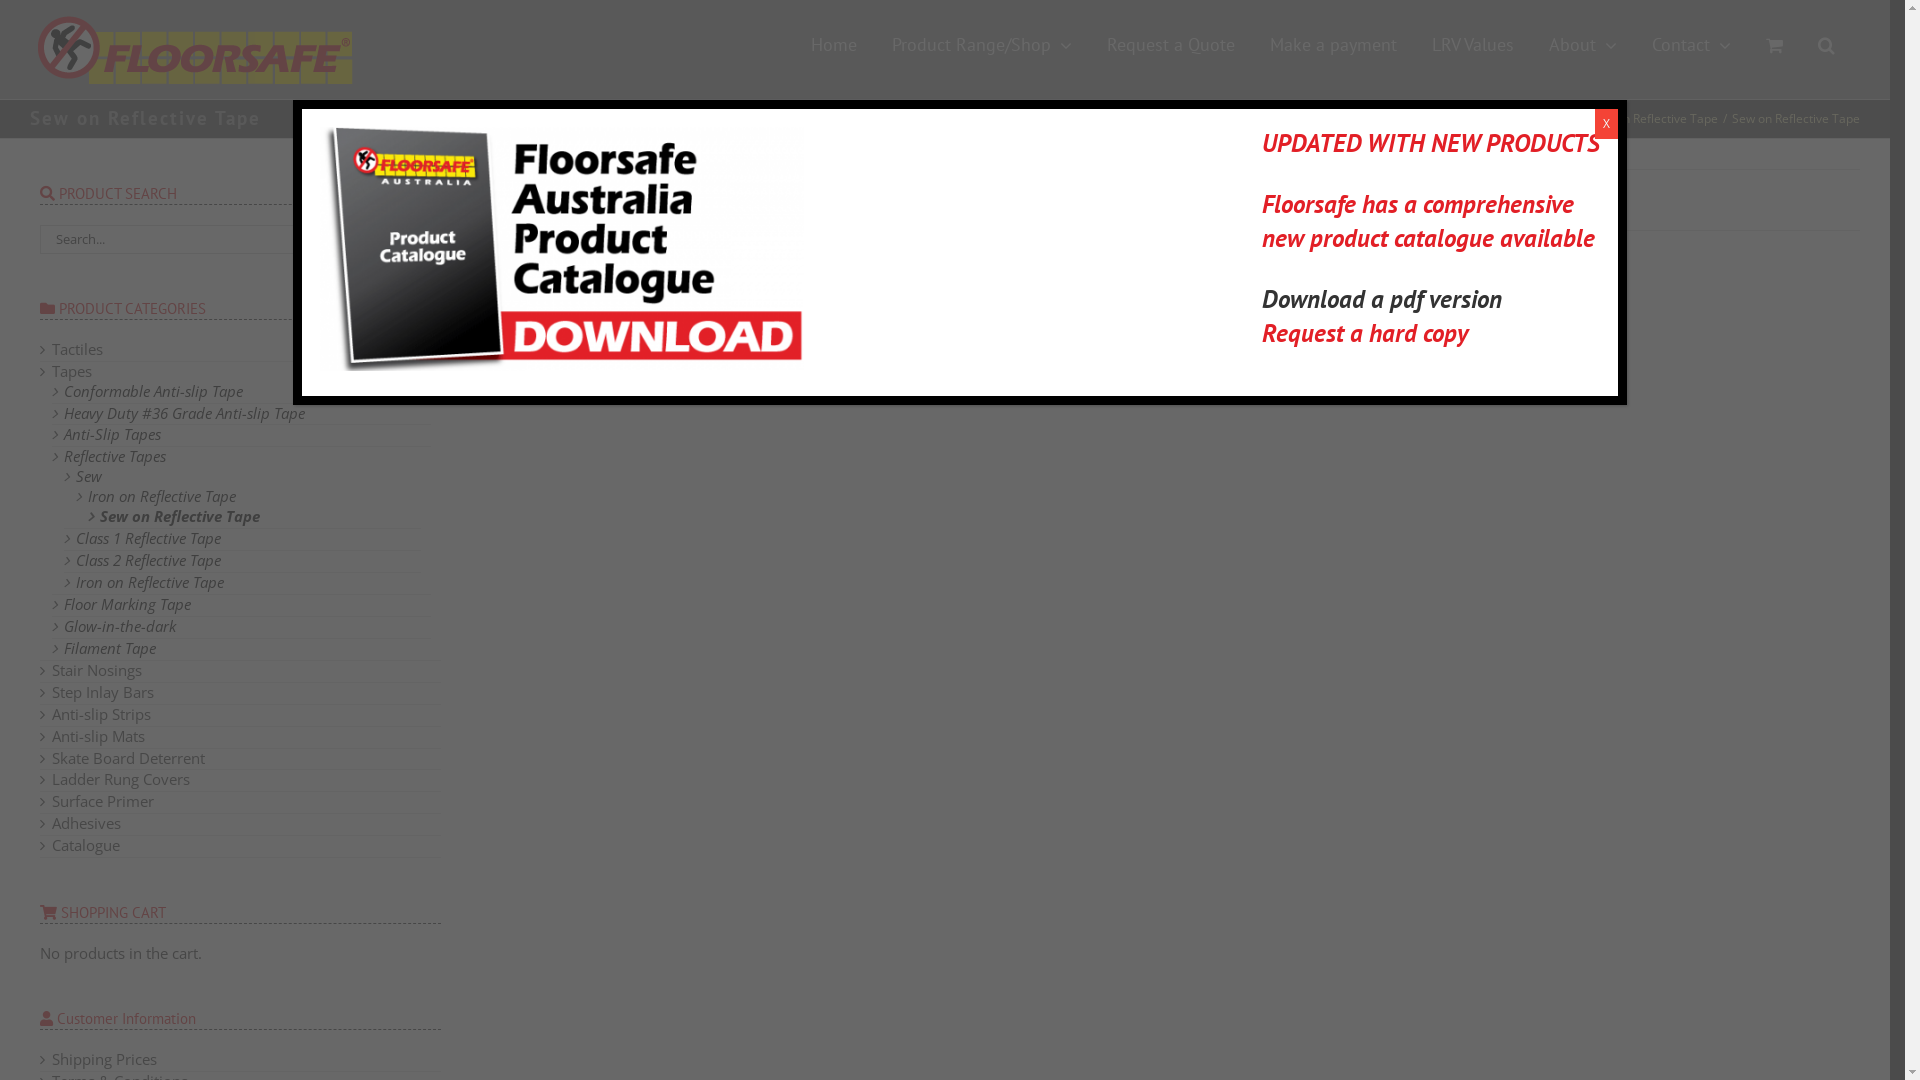 The height and width of the screenshot is (1080, 1920). Describe the element at coordinates (154, 391) in the screenshot. I see `Conformable Anti-slip Tape` at that location.